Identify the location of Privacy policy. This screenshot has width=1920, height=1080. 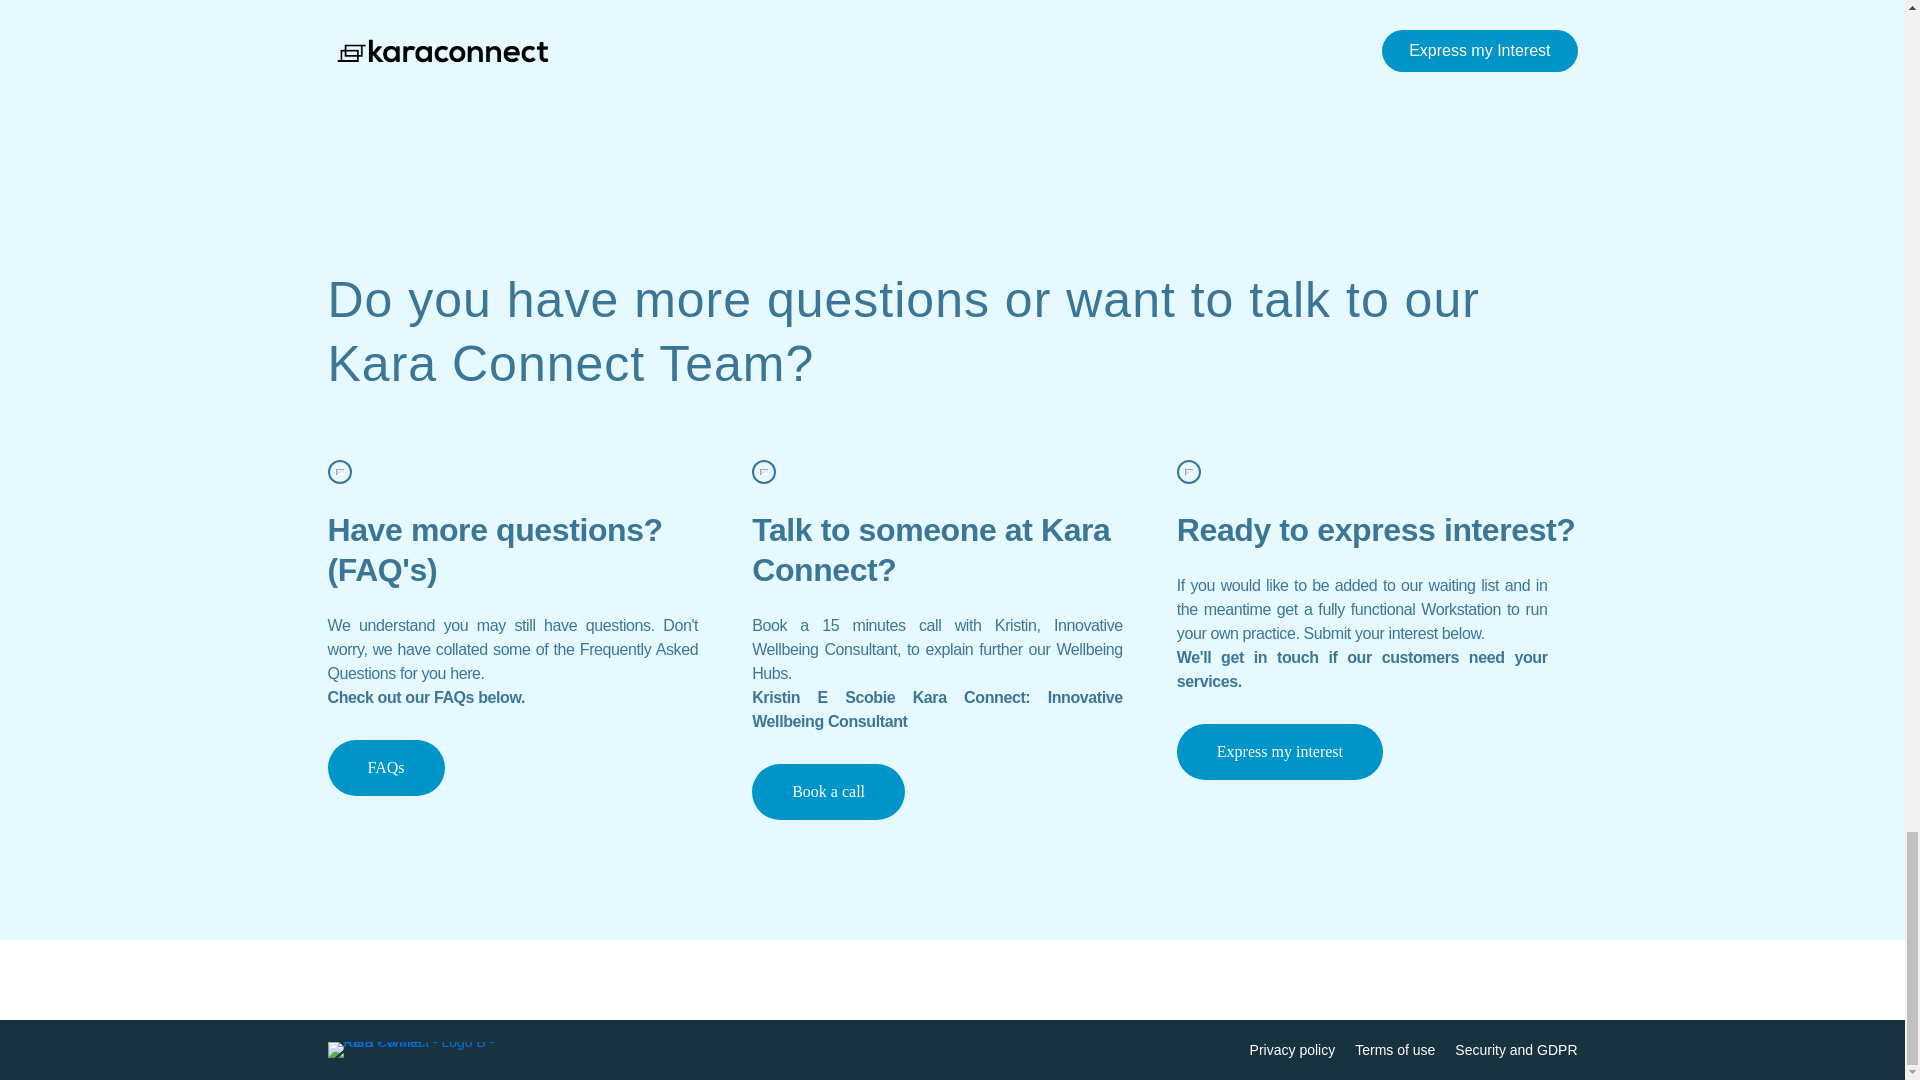
(1292, 1050).